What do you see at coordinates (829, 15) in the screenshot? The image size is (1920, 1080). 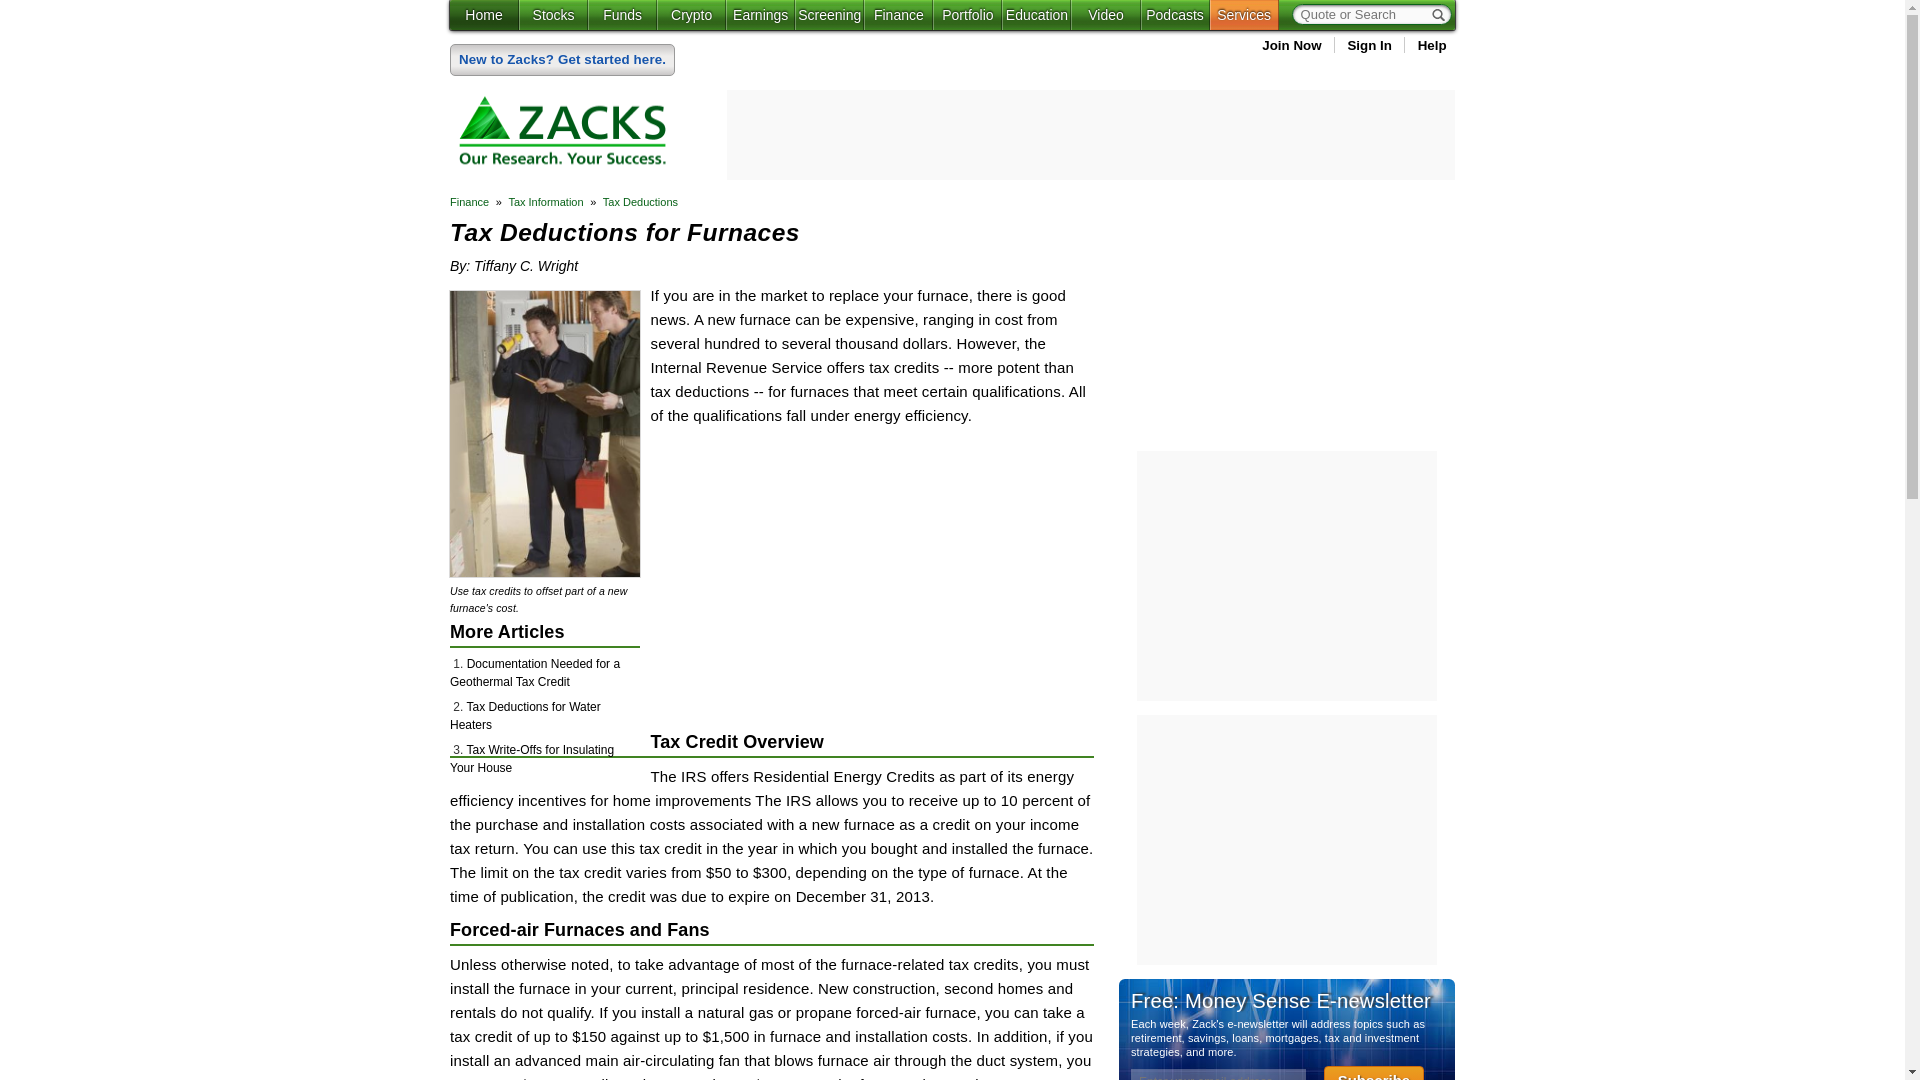 I see `Screening` at bounding box center [829, 15].